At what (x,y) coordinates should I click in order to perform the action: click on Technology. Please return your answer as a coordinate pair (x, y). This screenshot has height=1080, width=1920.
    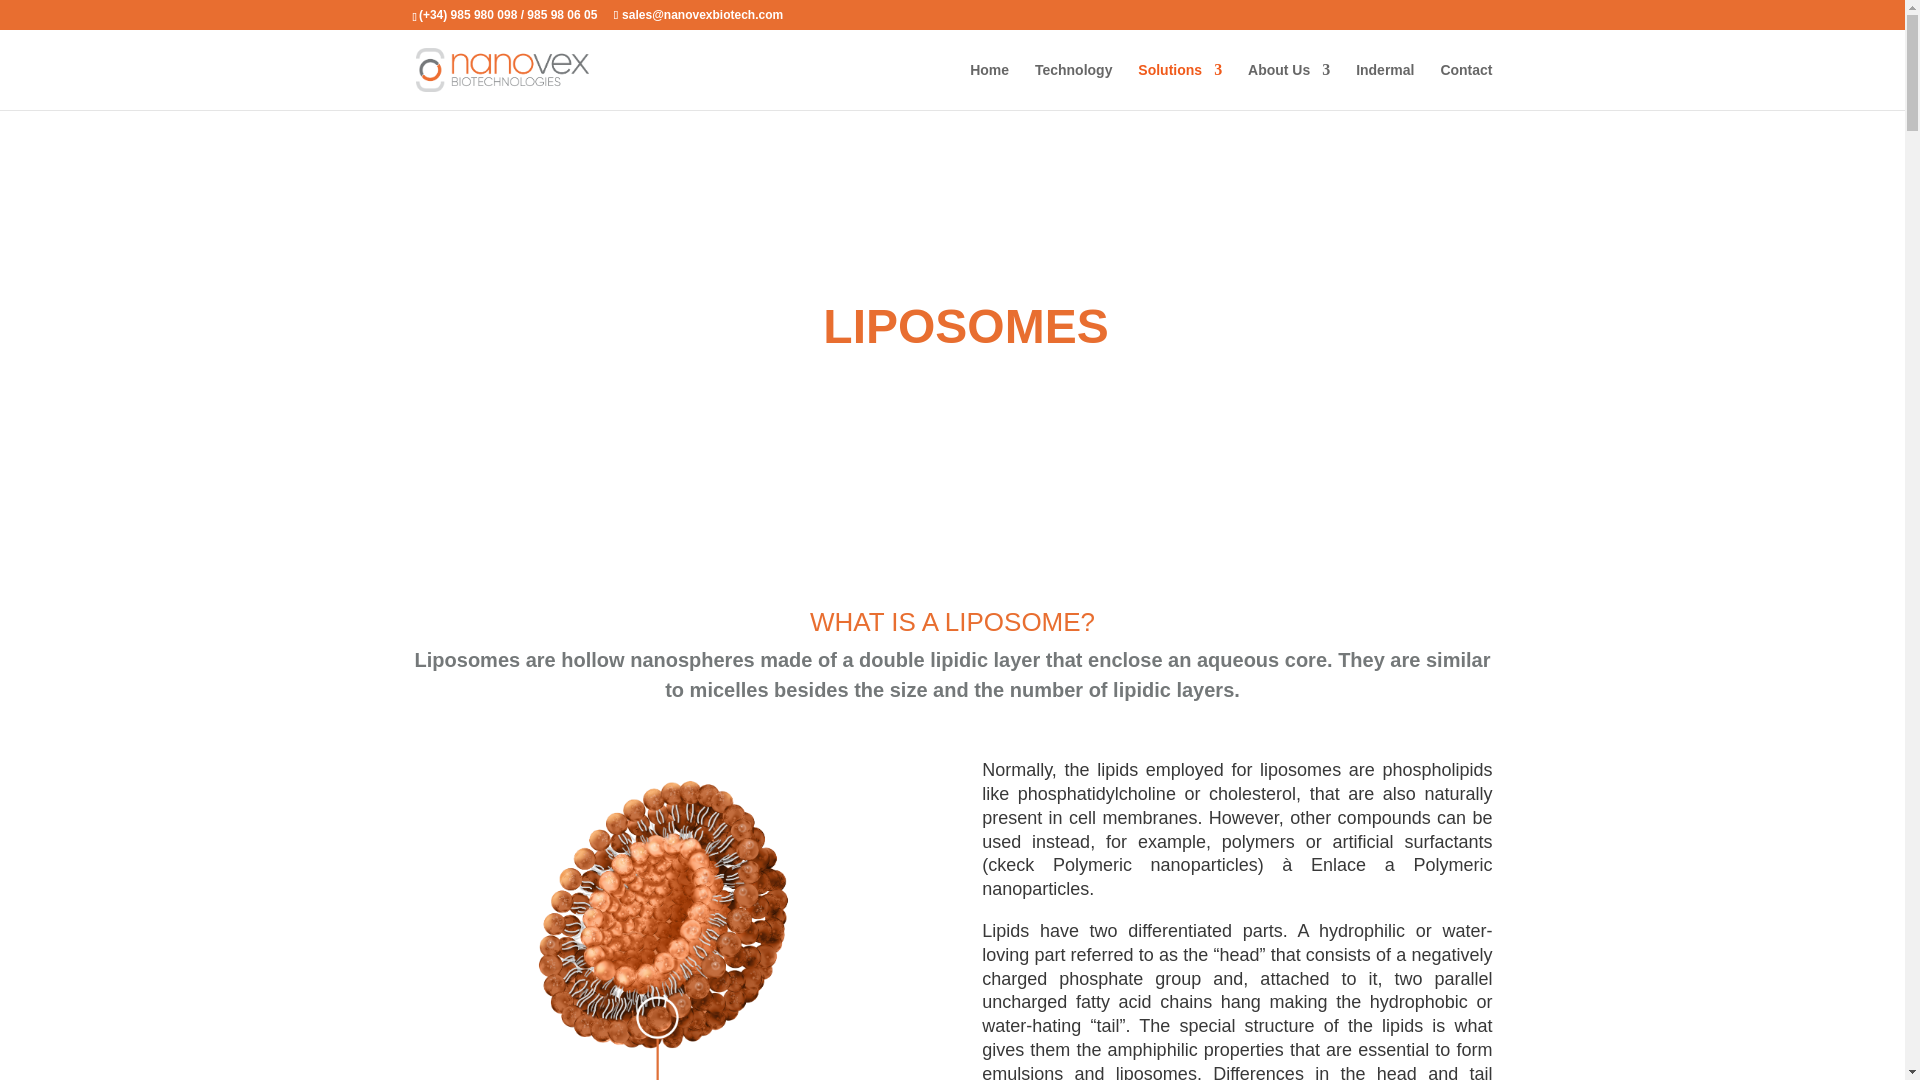
    Looking at the image, I should click on (1074, 86).